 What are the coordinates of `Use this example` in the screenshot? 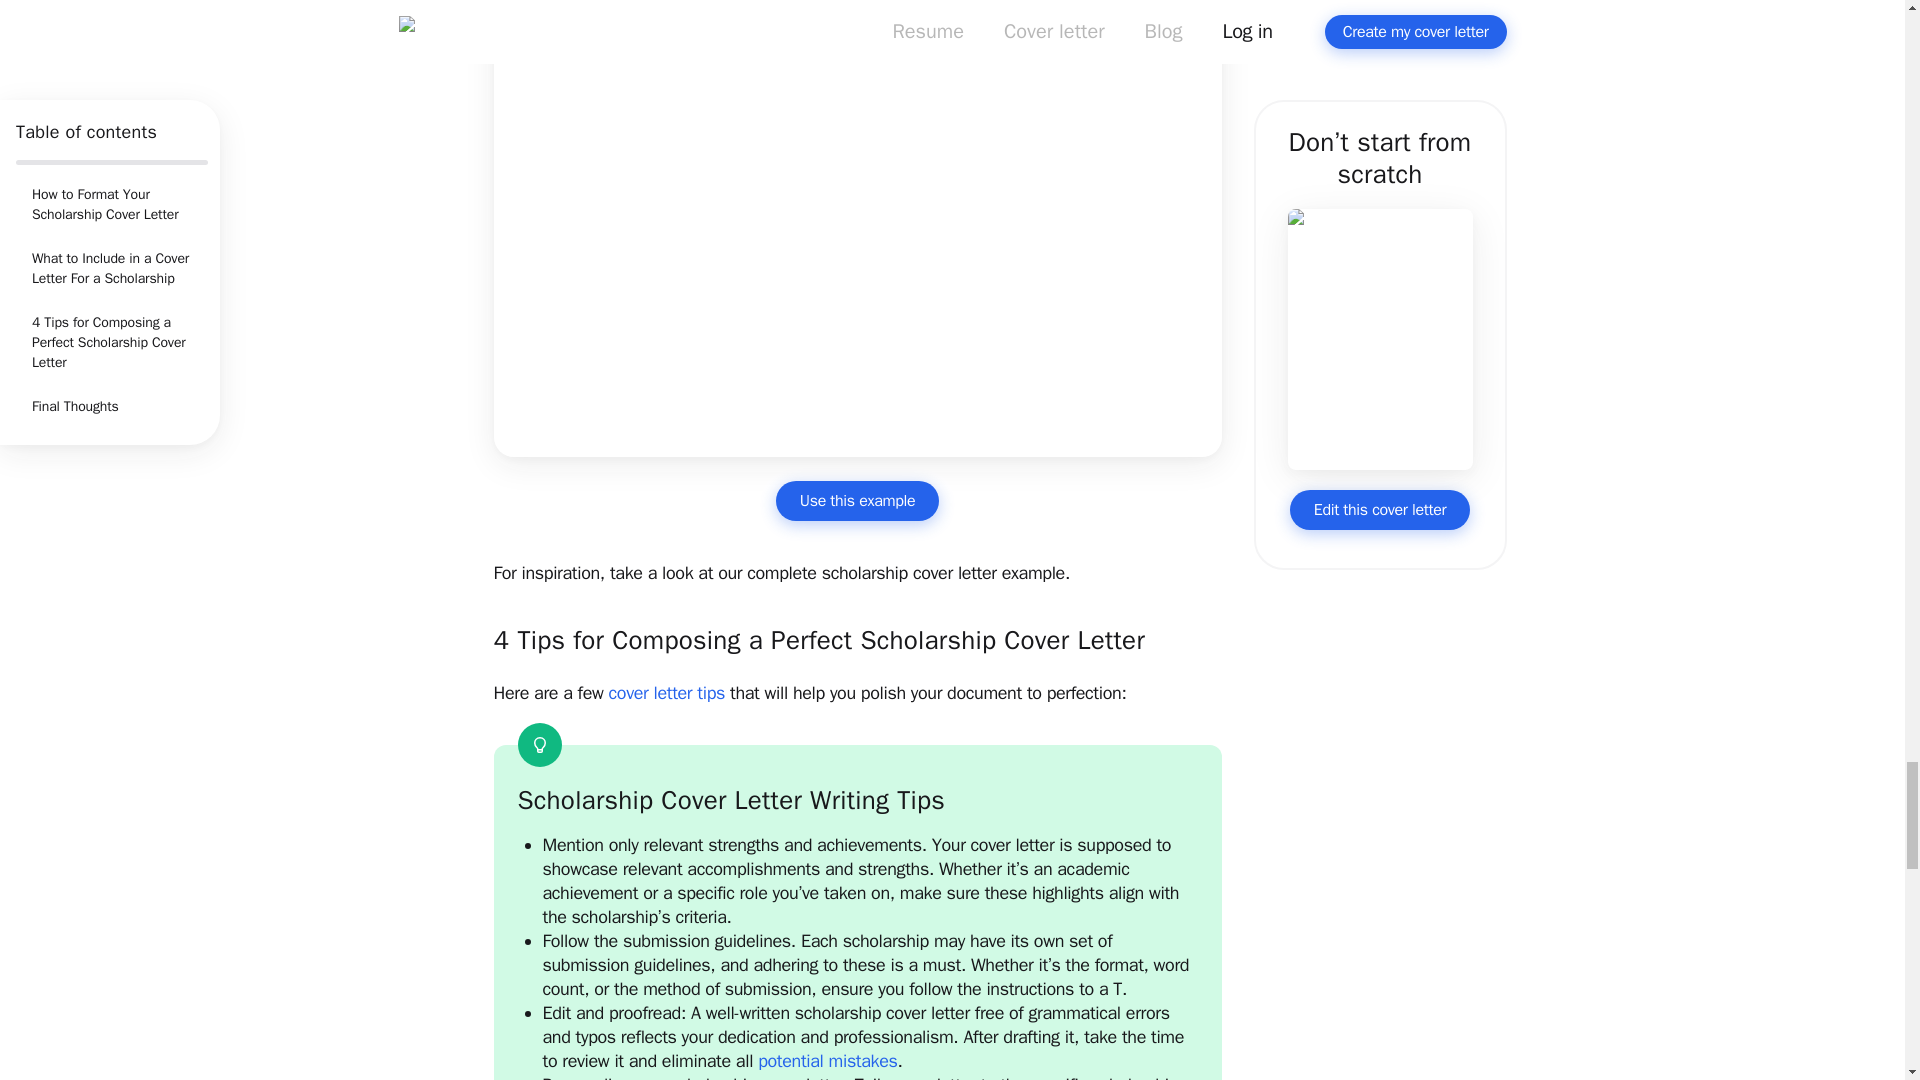 It's located at (856, 500).